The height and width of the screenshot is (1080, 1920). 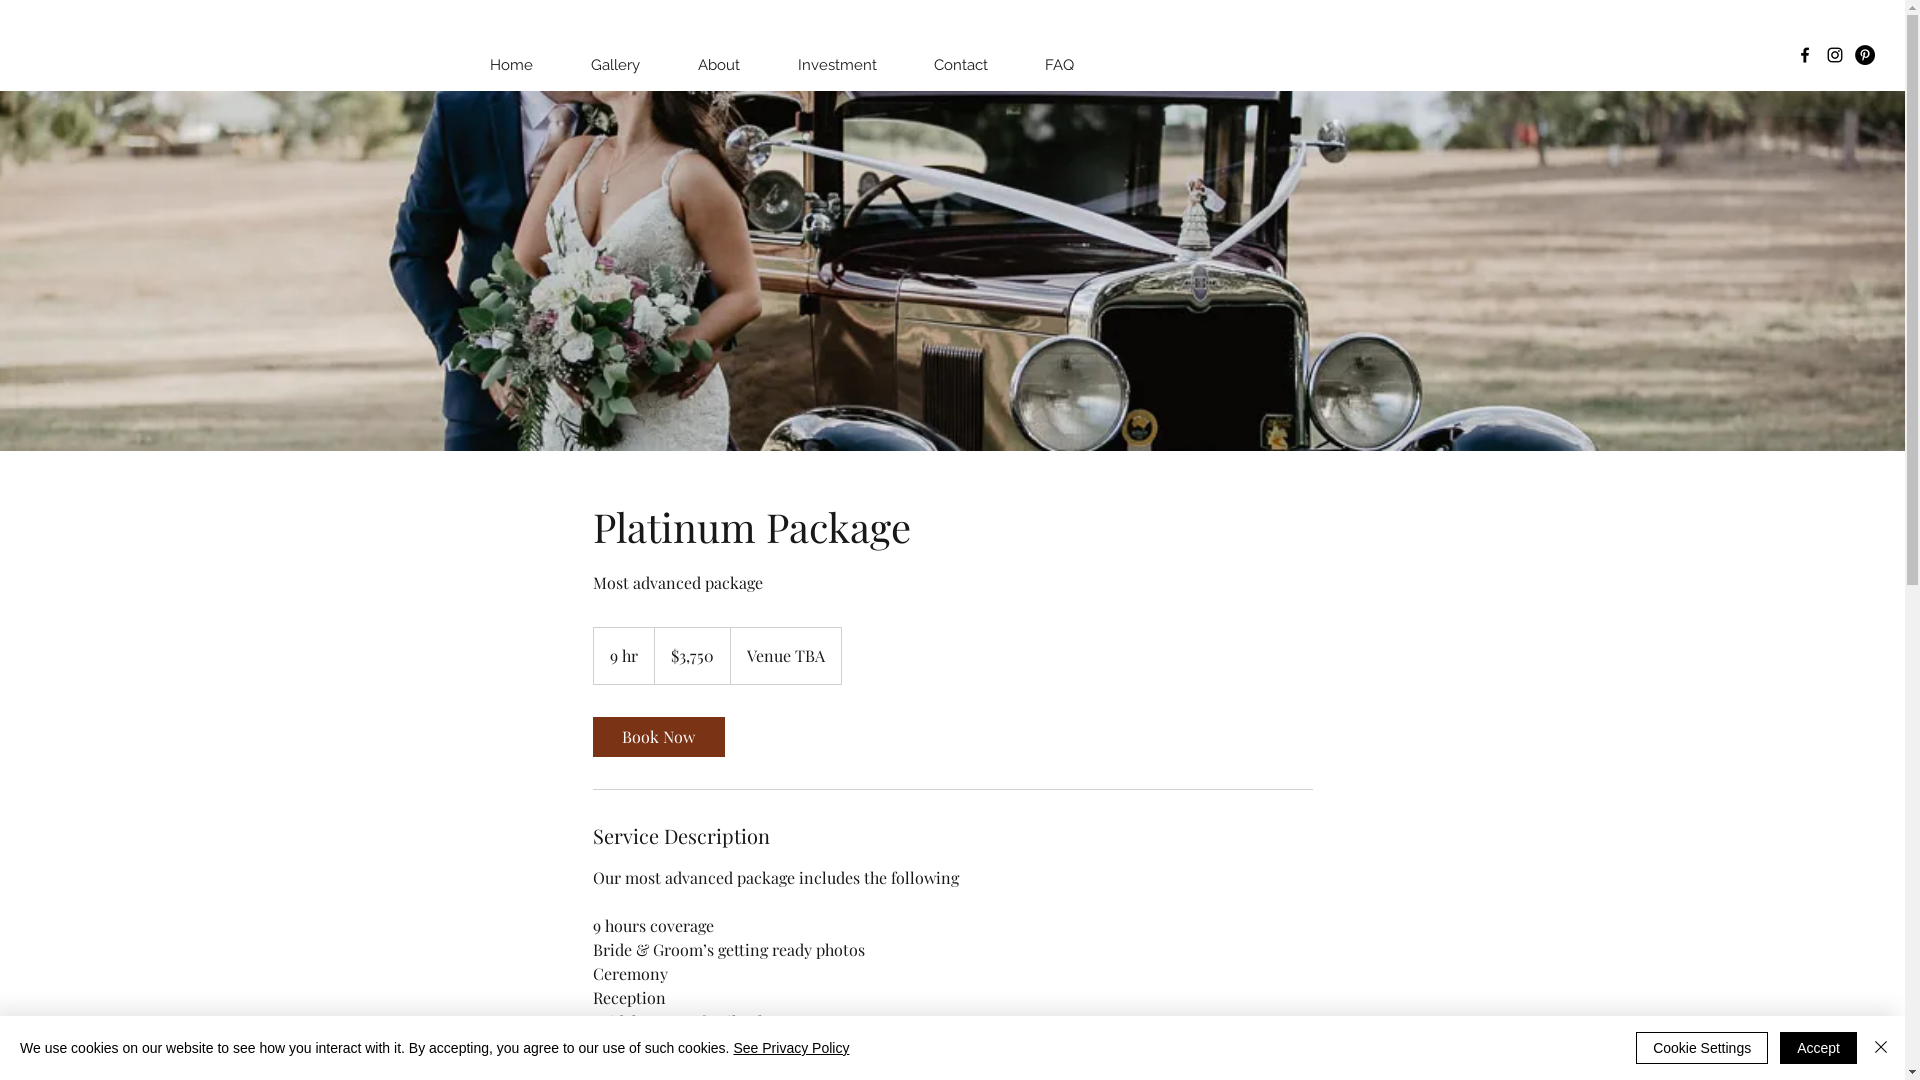 What do you see at coordinates (658, 737) in the screenshot?
I see `Book Now` at bounding box center [658, 737].